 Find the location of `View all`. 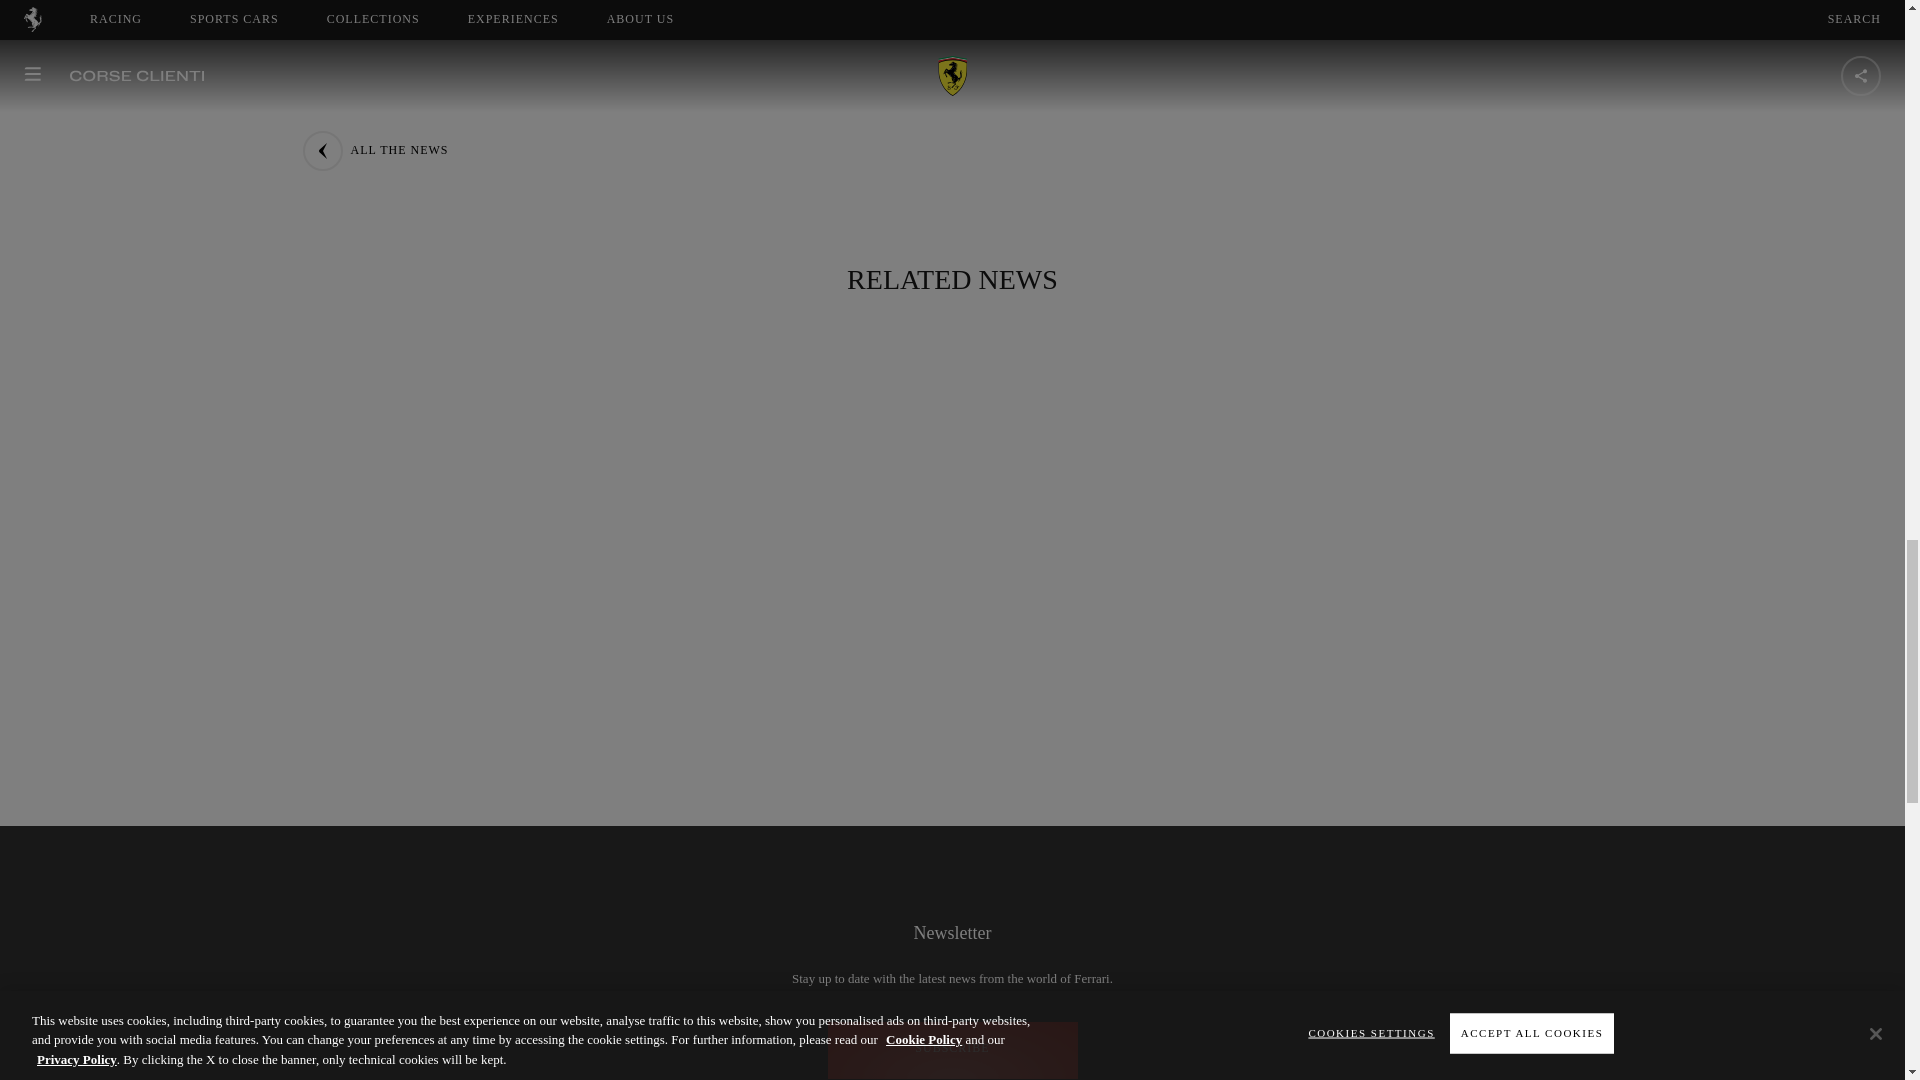

View all is located at coordinates (784, 138).